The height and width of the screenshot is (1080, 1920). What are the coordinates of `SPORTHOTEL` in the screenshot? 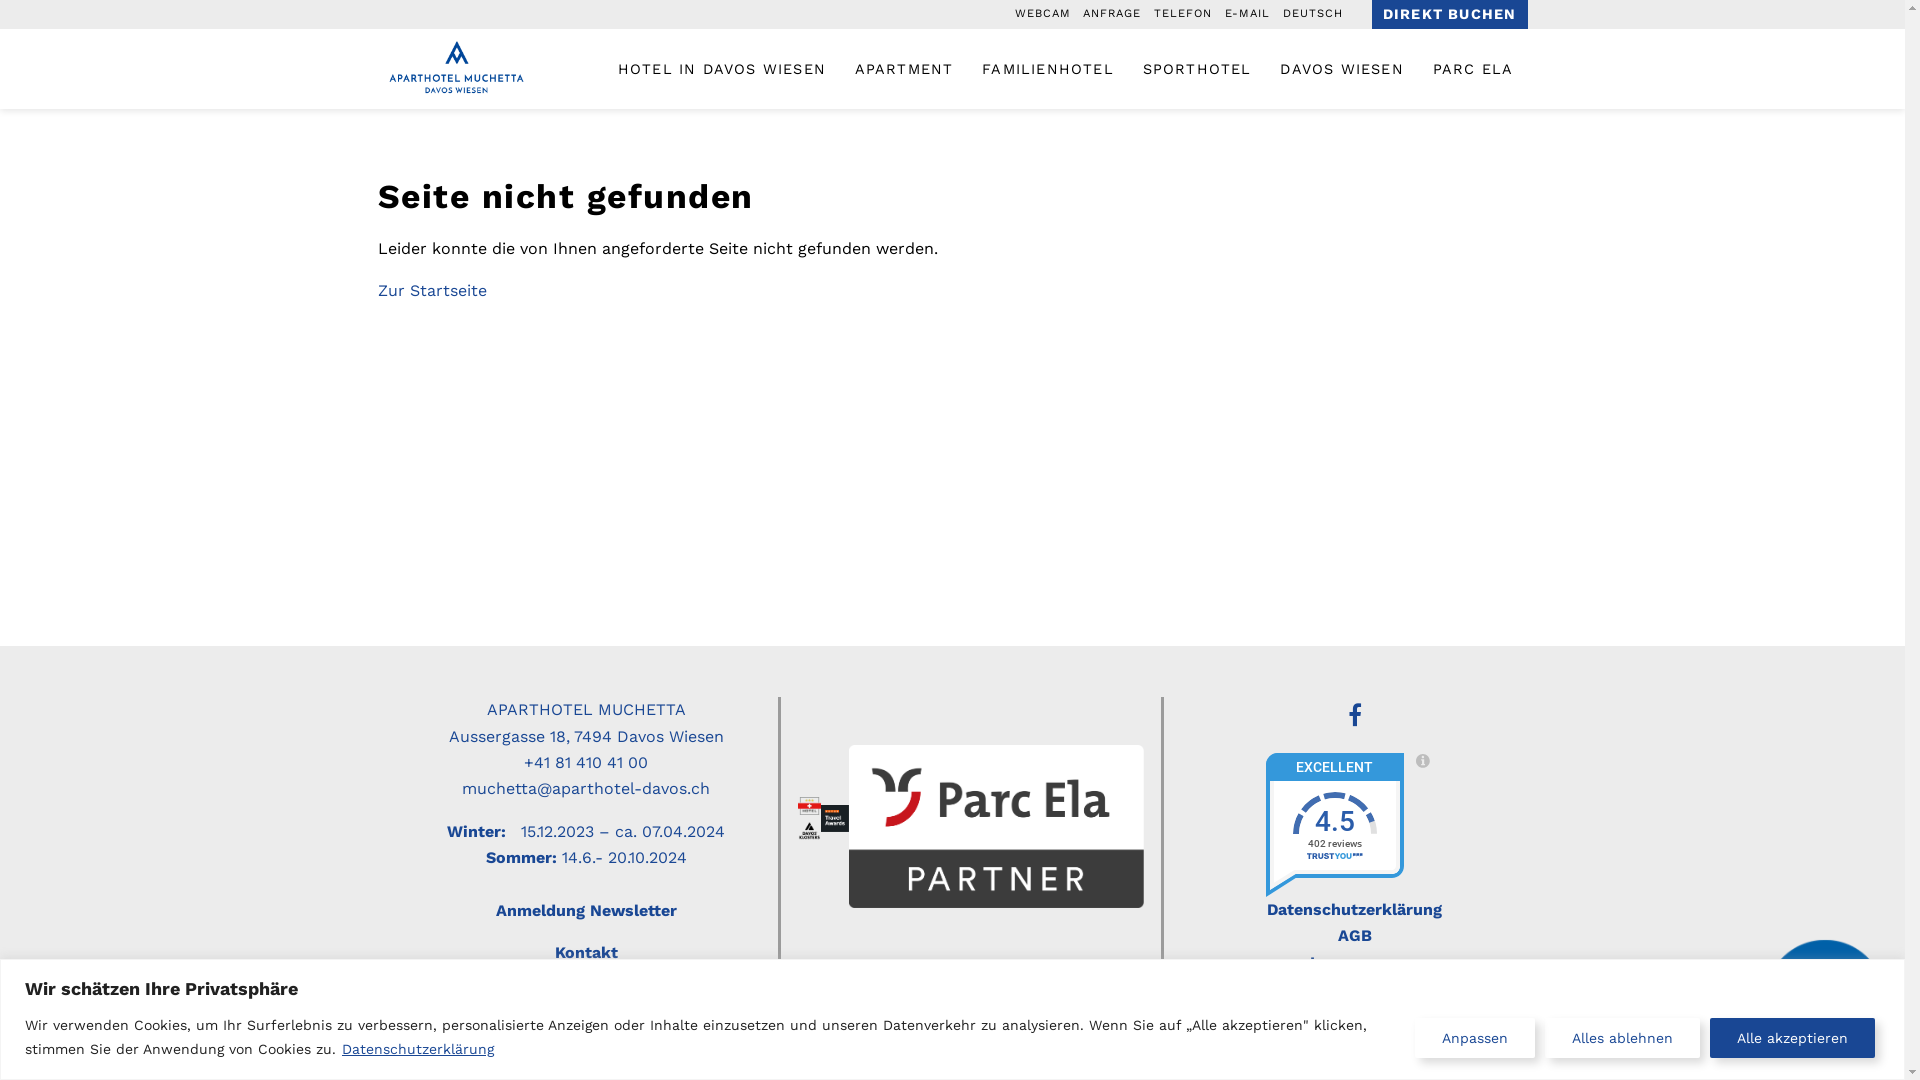 It's located at (1196, 69).